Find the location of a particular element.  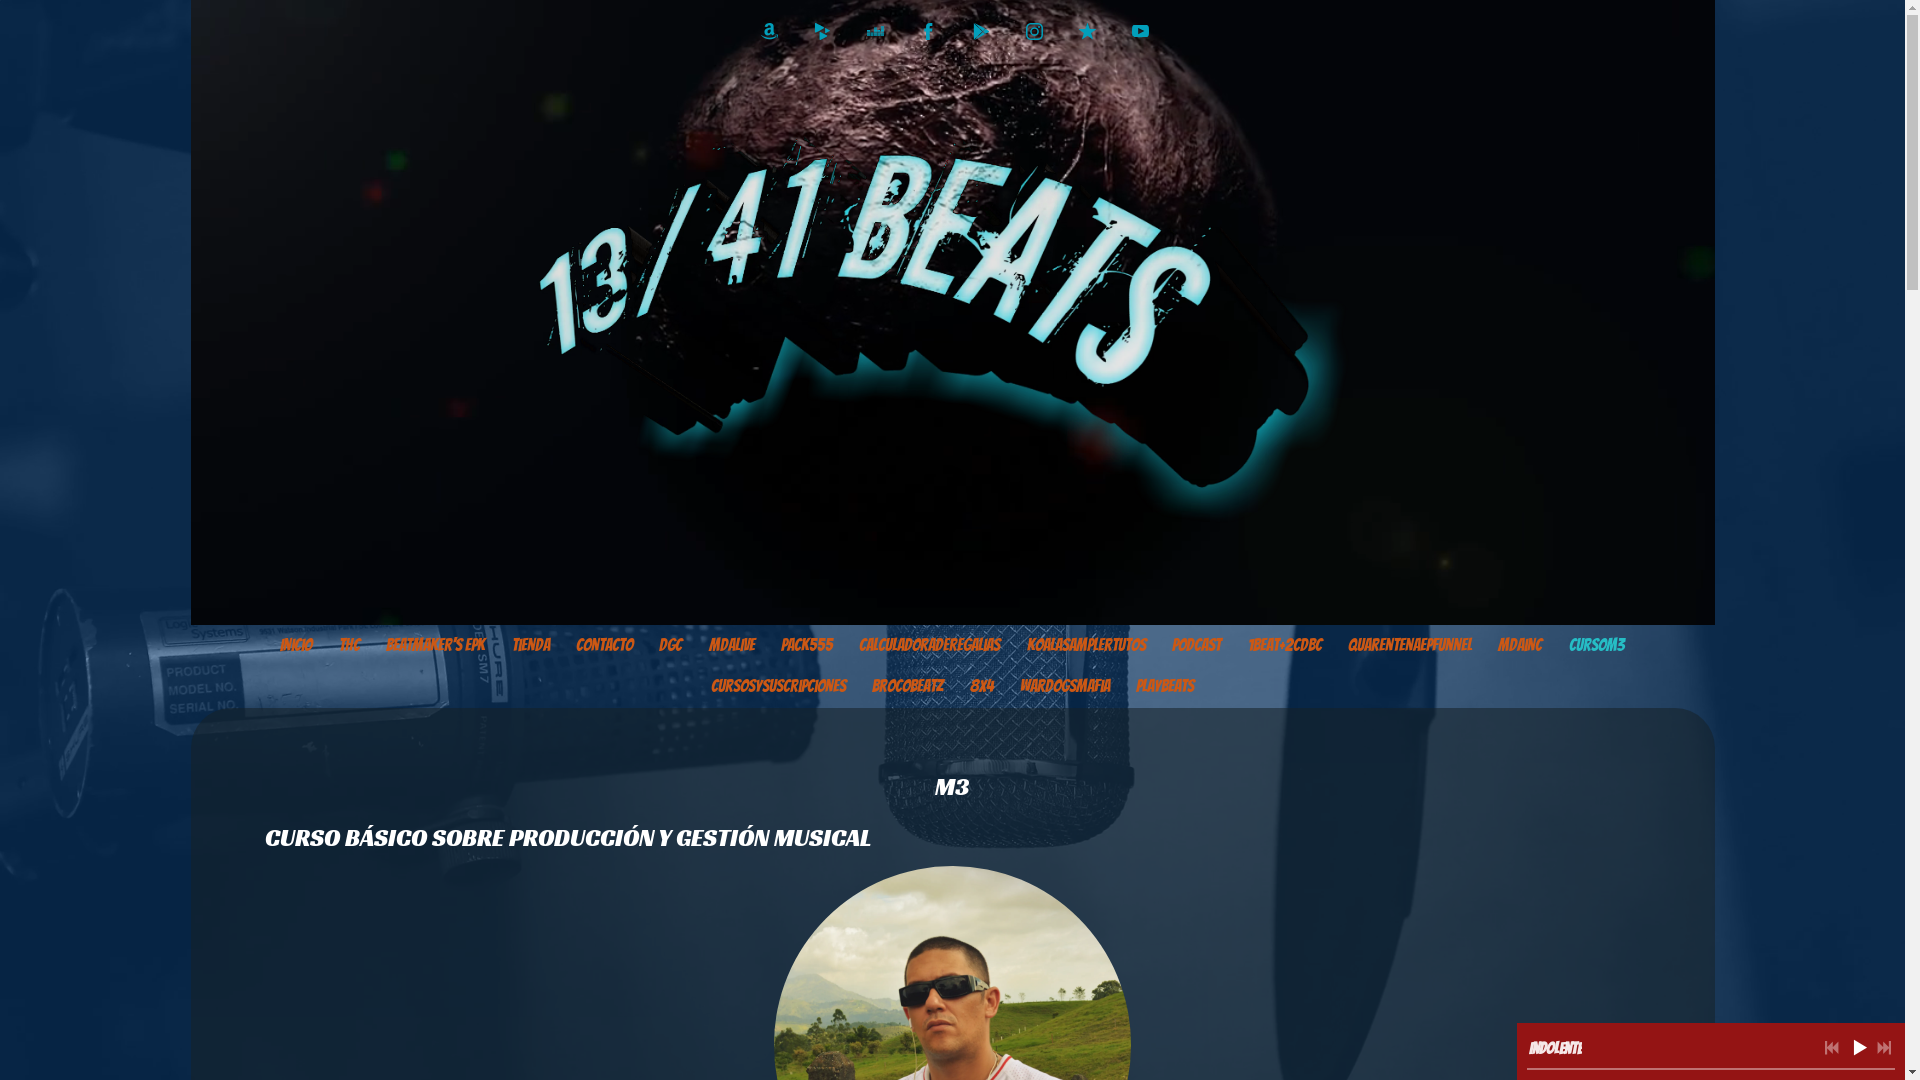

BrocoBeatz is located at coordinates (908, 687).